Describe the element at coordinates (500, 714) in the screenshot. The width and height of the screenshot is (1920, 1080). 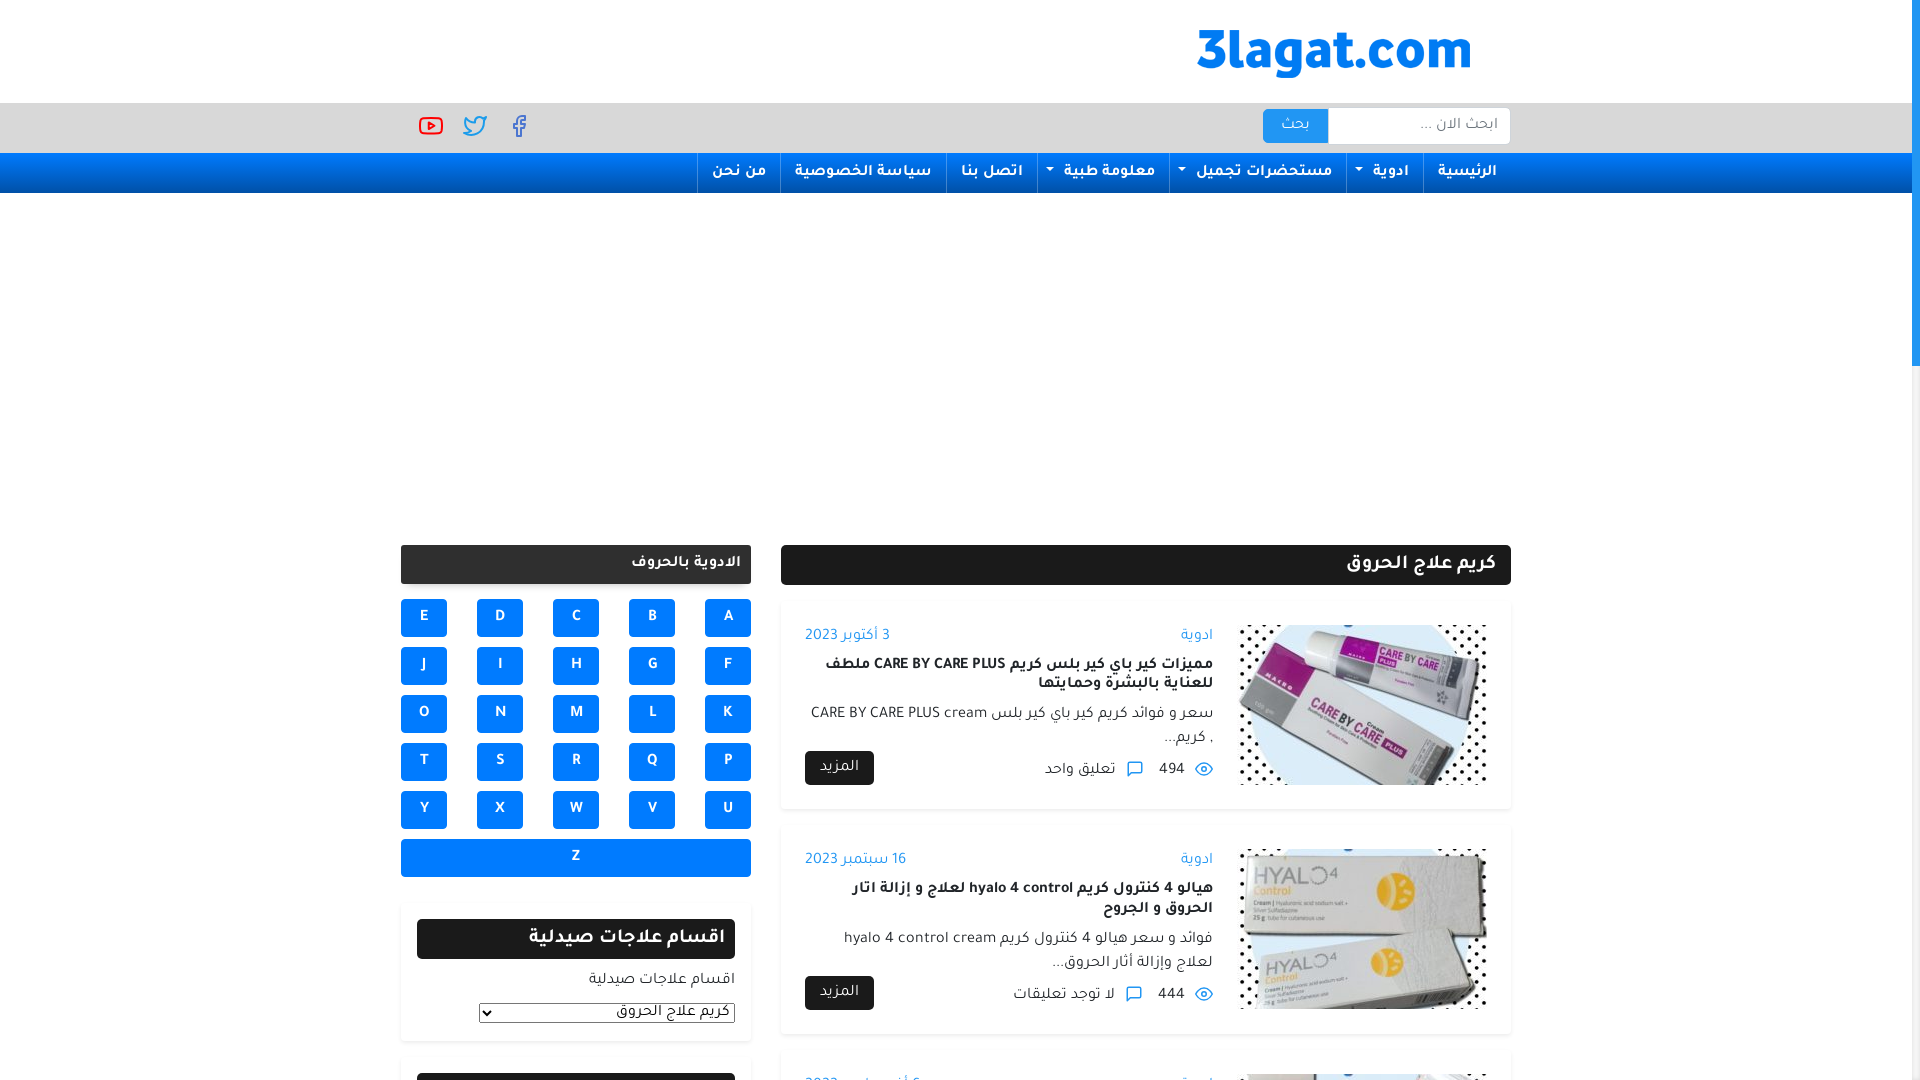
I see `N` at that location.